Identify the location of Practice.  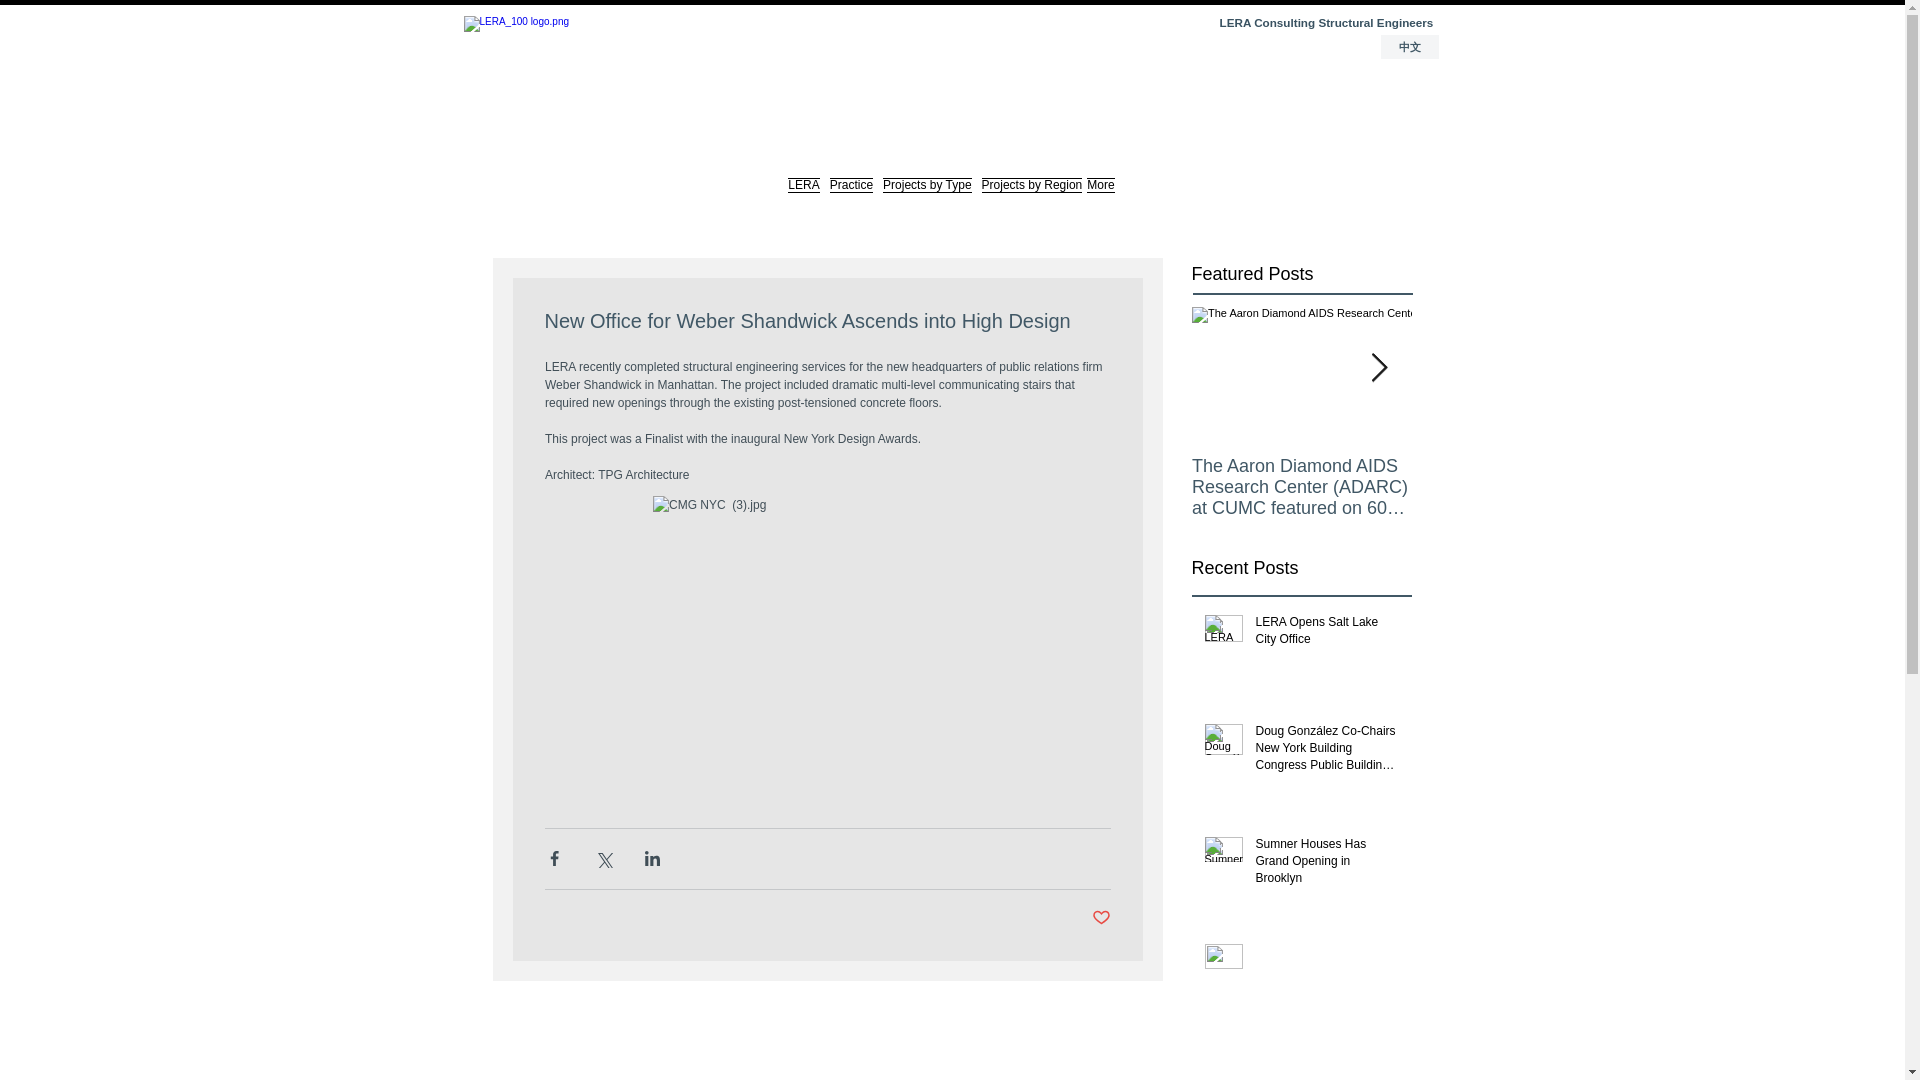
(851, 194).